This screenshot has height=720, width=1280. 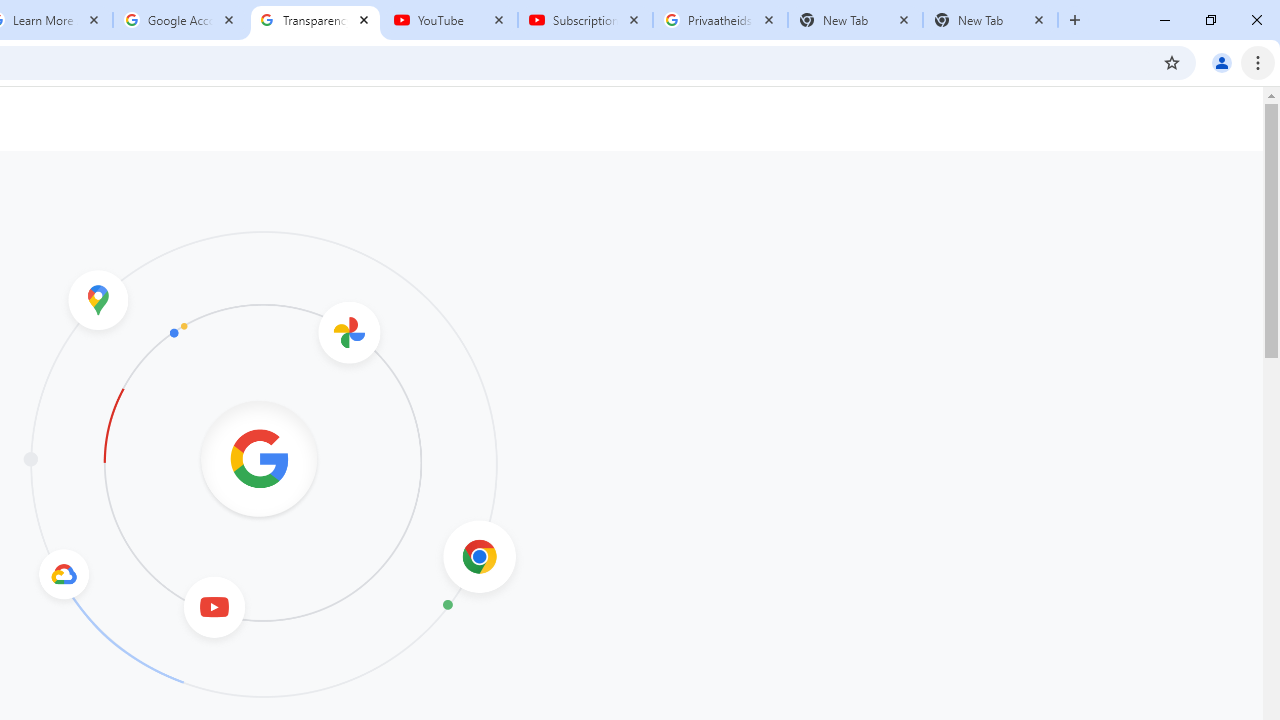 I want to click on Chrome, so click(x=1260, y=62).